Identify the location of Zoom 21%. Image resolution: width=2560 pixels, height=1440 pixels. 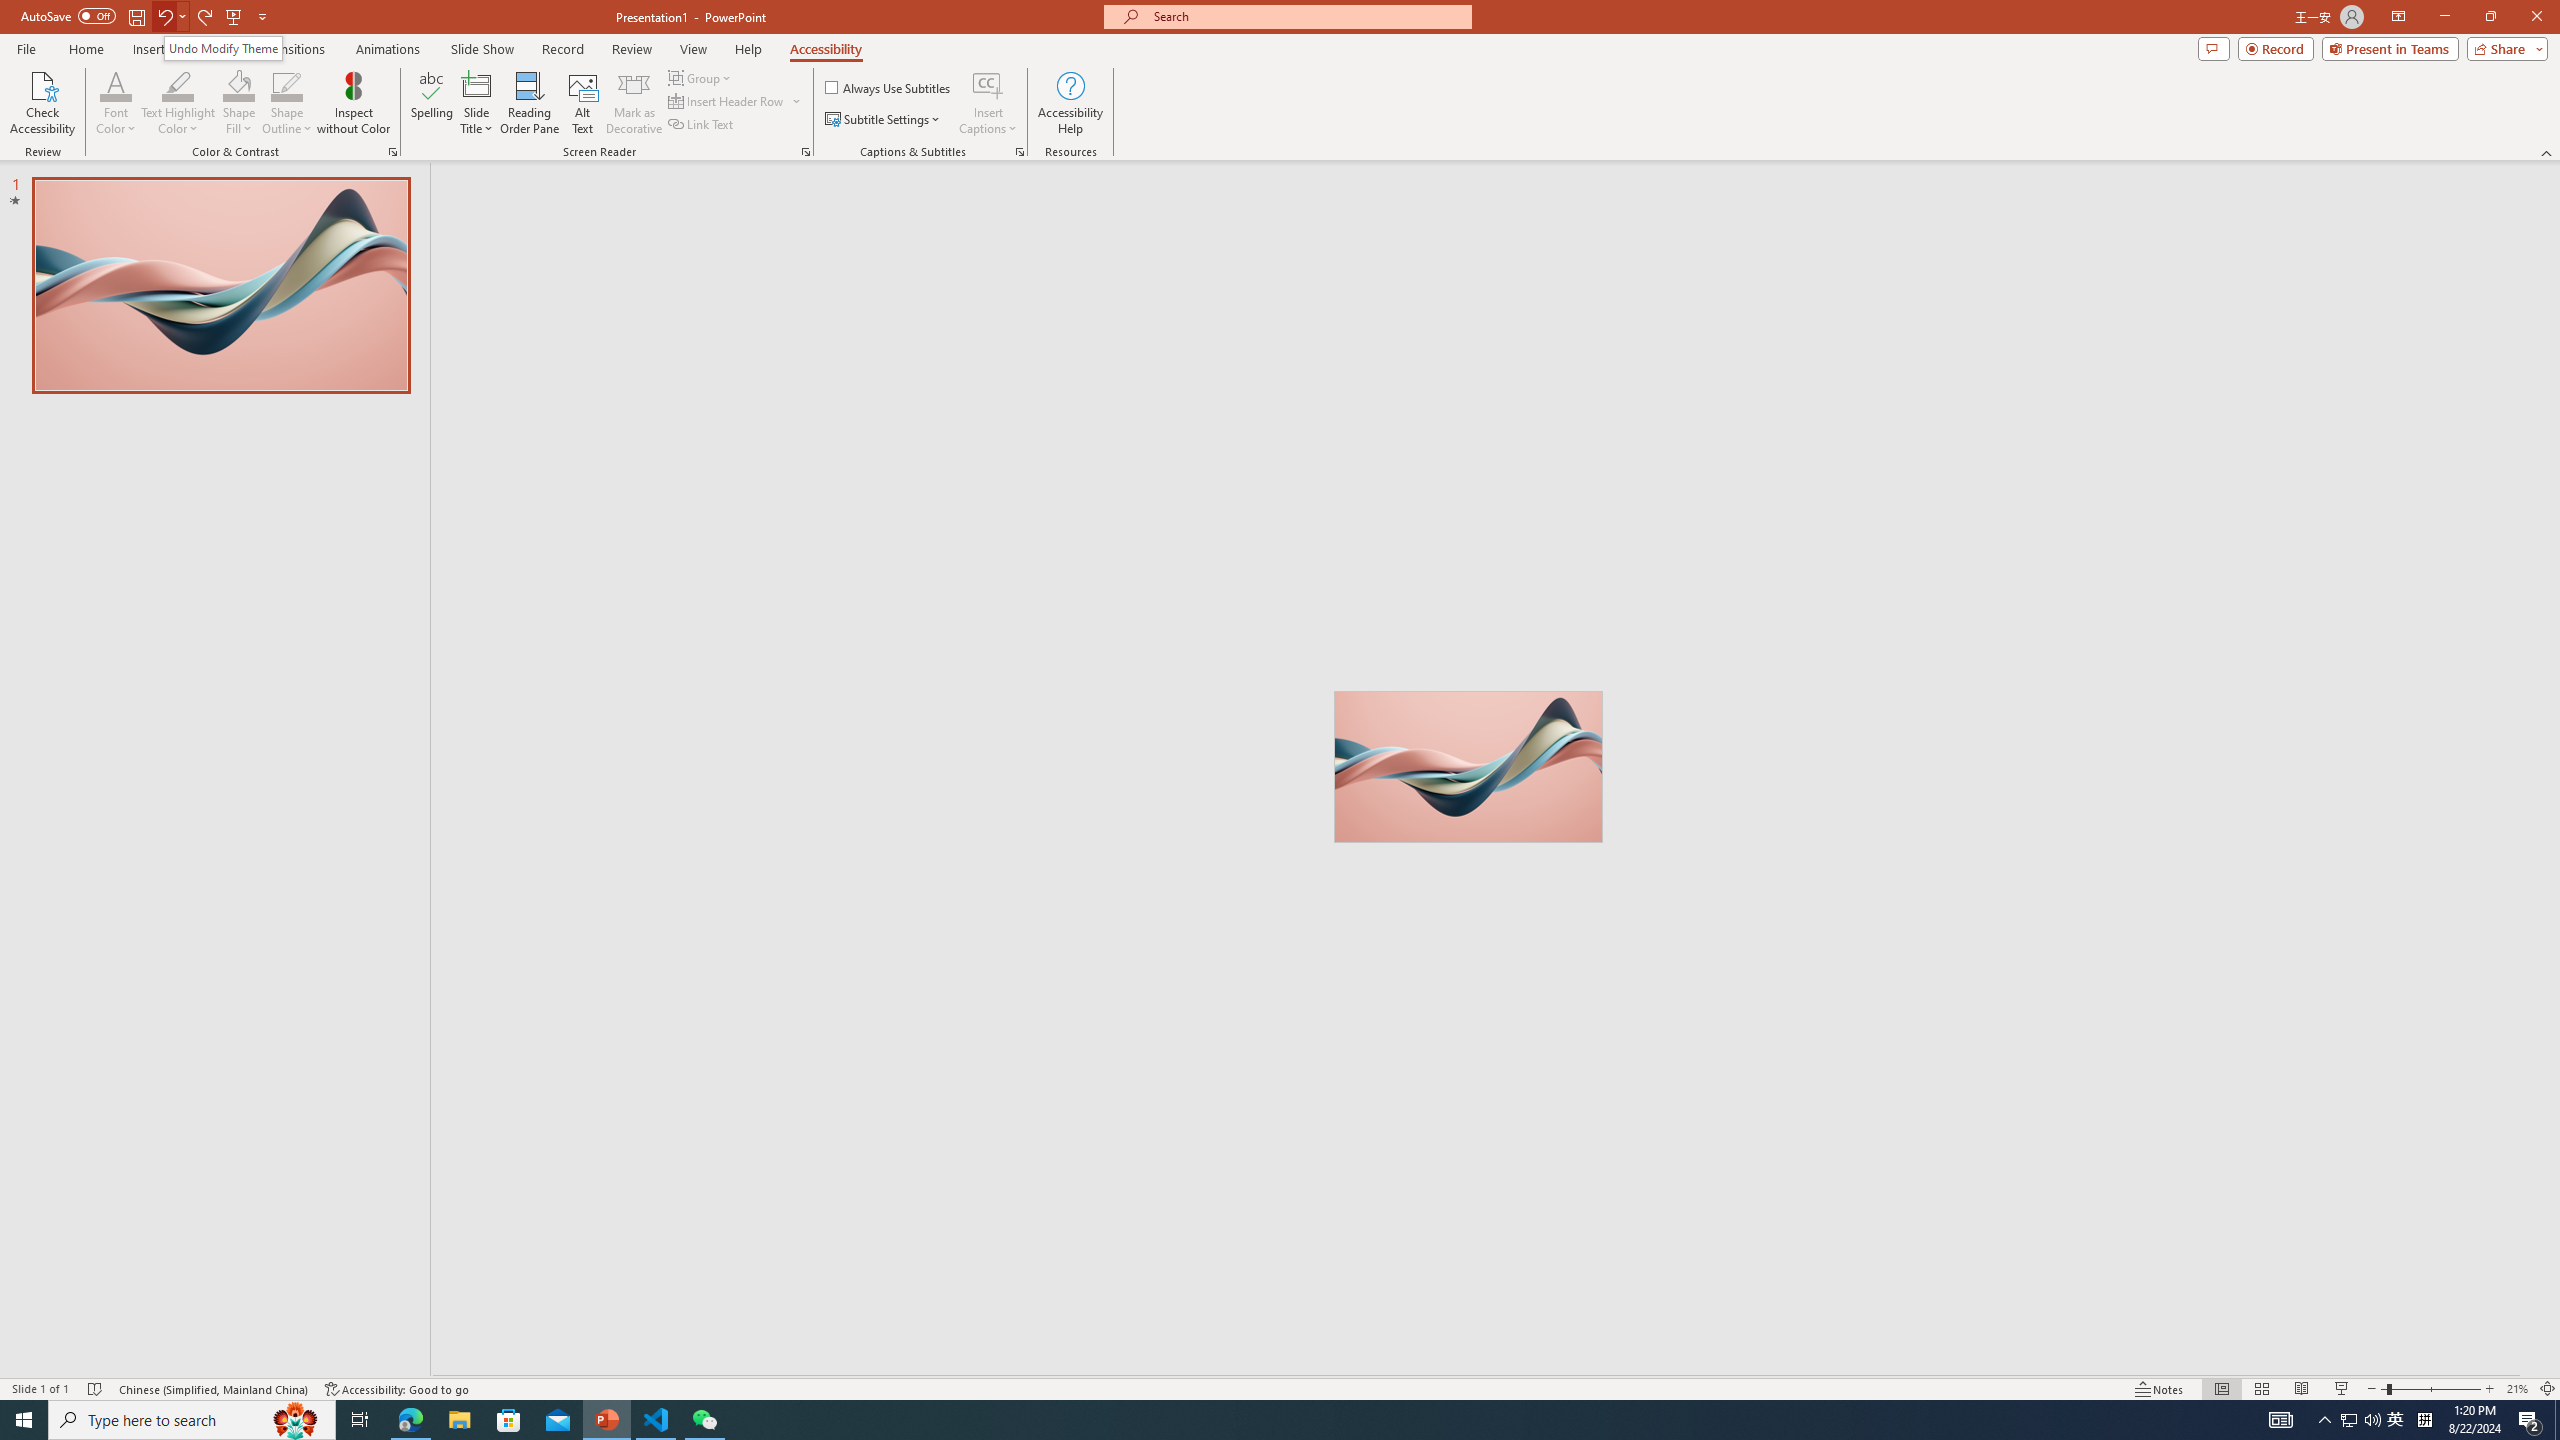
(2517, 1389).